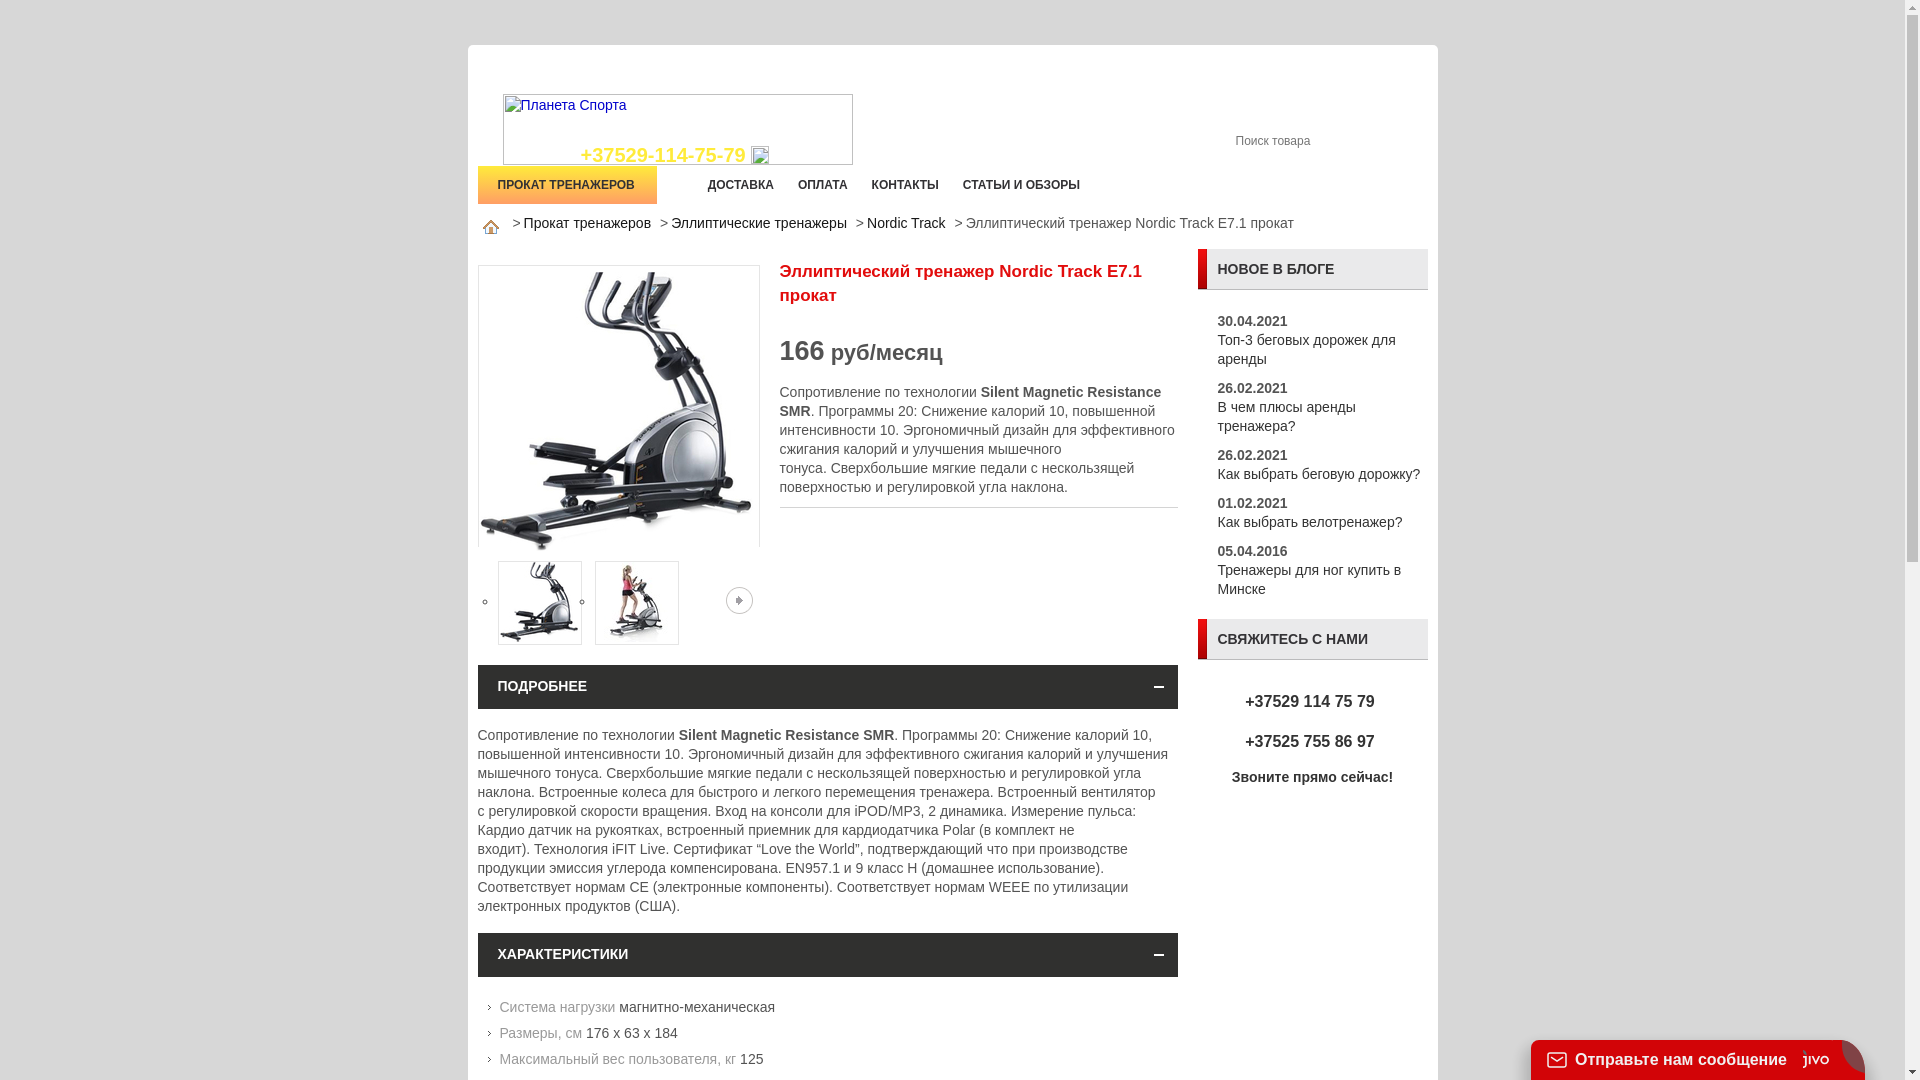 Image resolution: width=1920 pixels, height=1080 pixels. What do you see at coordinates (740, 600) in the screenshot?
I see `Next` at bounding box center [740, 600].